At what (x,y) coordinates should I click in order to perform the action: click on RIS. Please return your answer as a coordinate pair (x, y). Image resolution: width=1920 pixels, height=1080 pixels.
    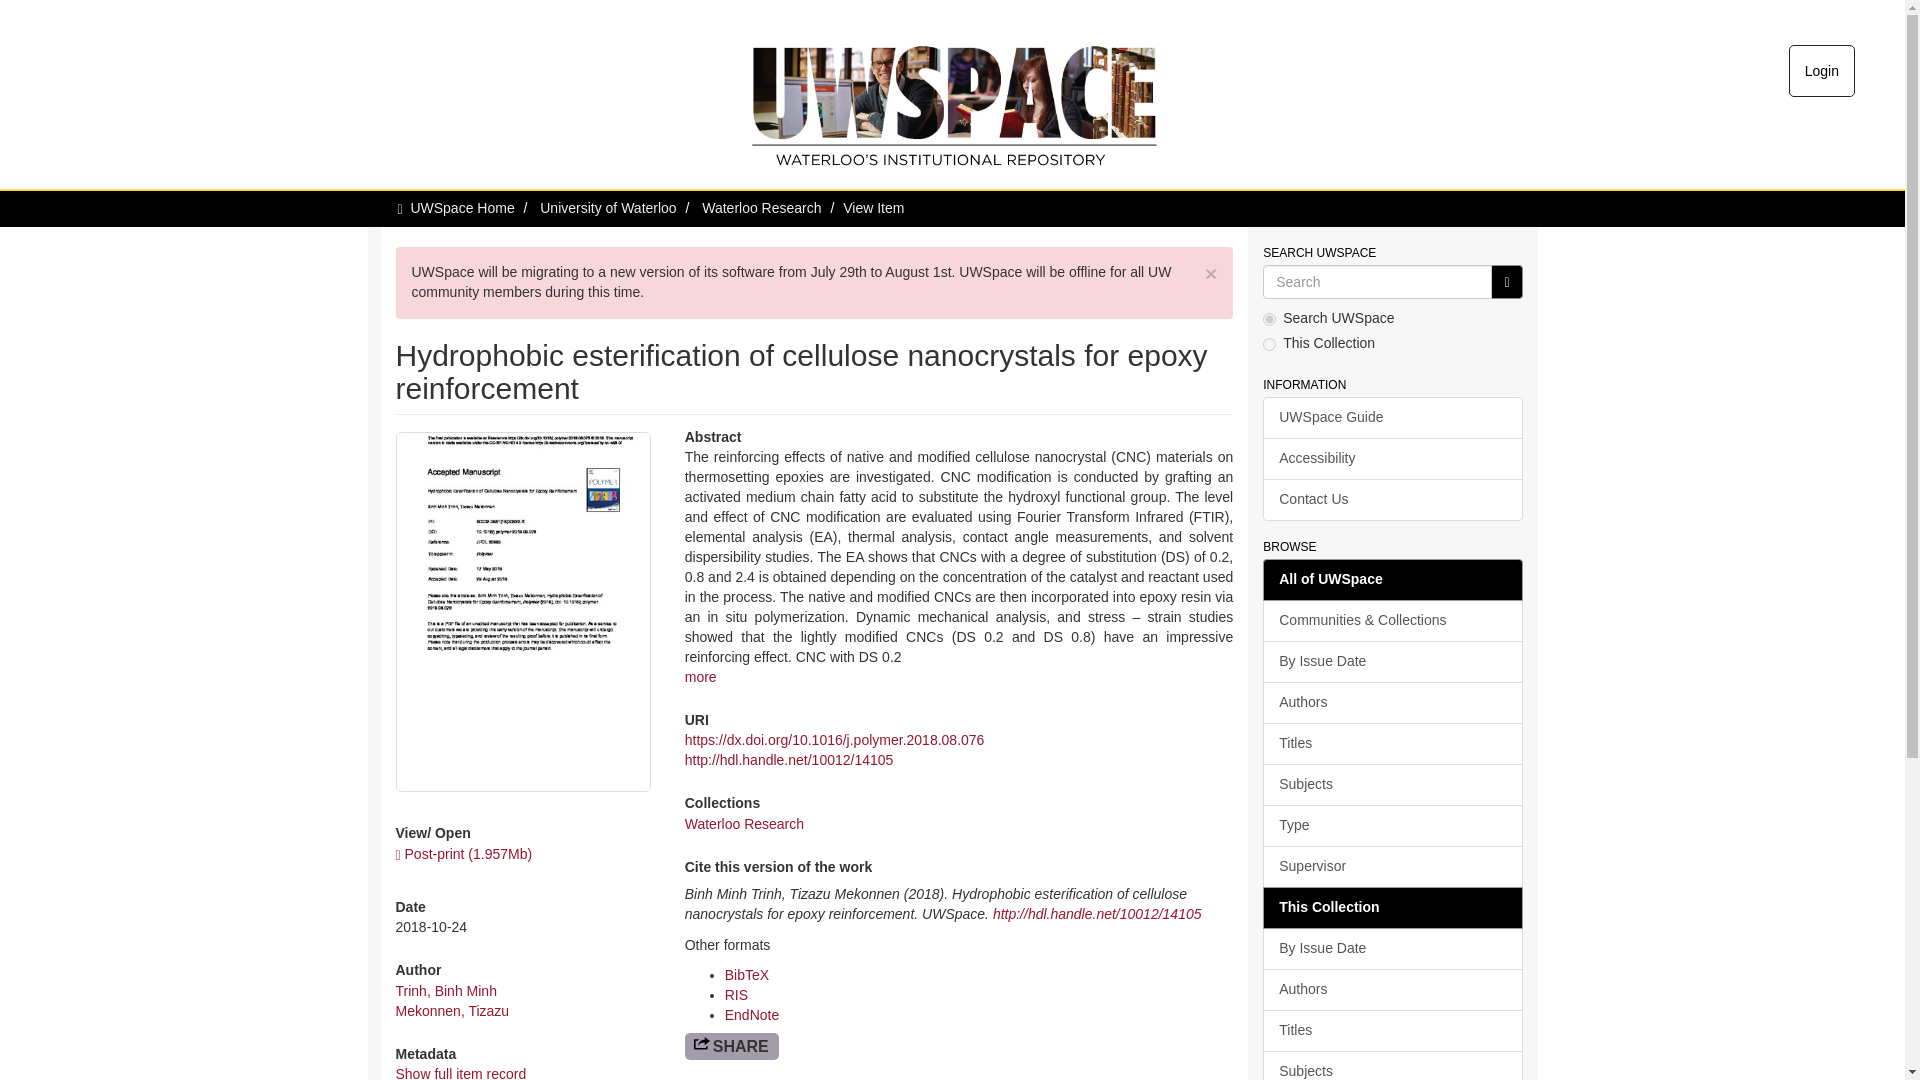
    Looking at the image, I should click on (736, 995).